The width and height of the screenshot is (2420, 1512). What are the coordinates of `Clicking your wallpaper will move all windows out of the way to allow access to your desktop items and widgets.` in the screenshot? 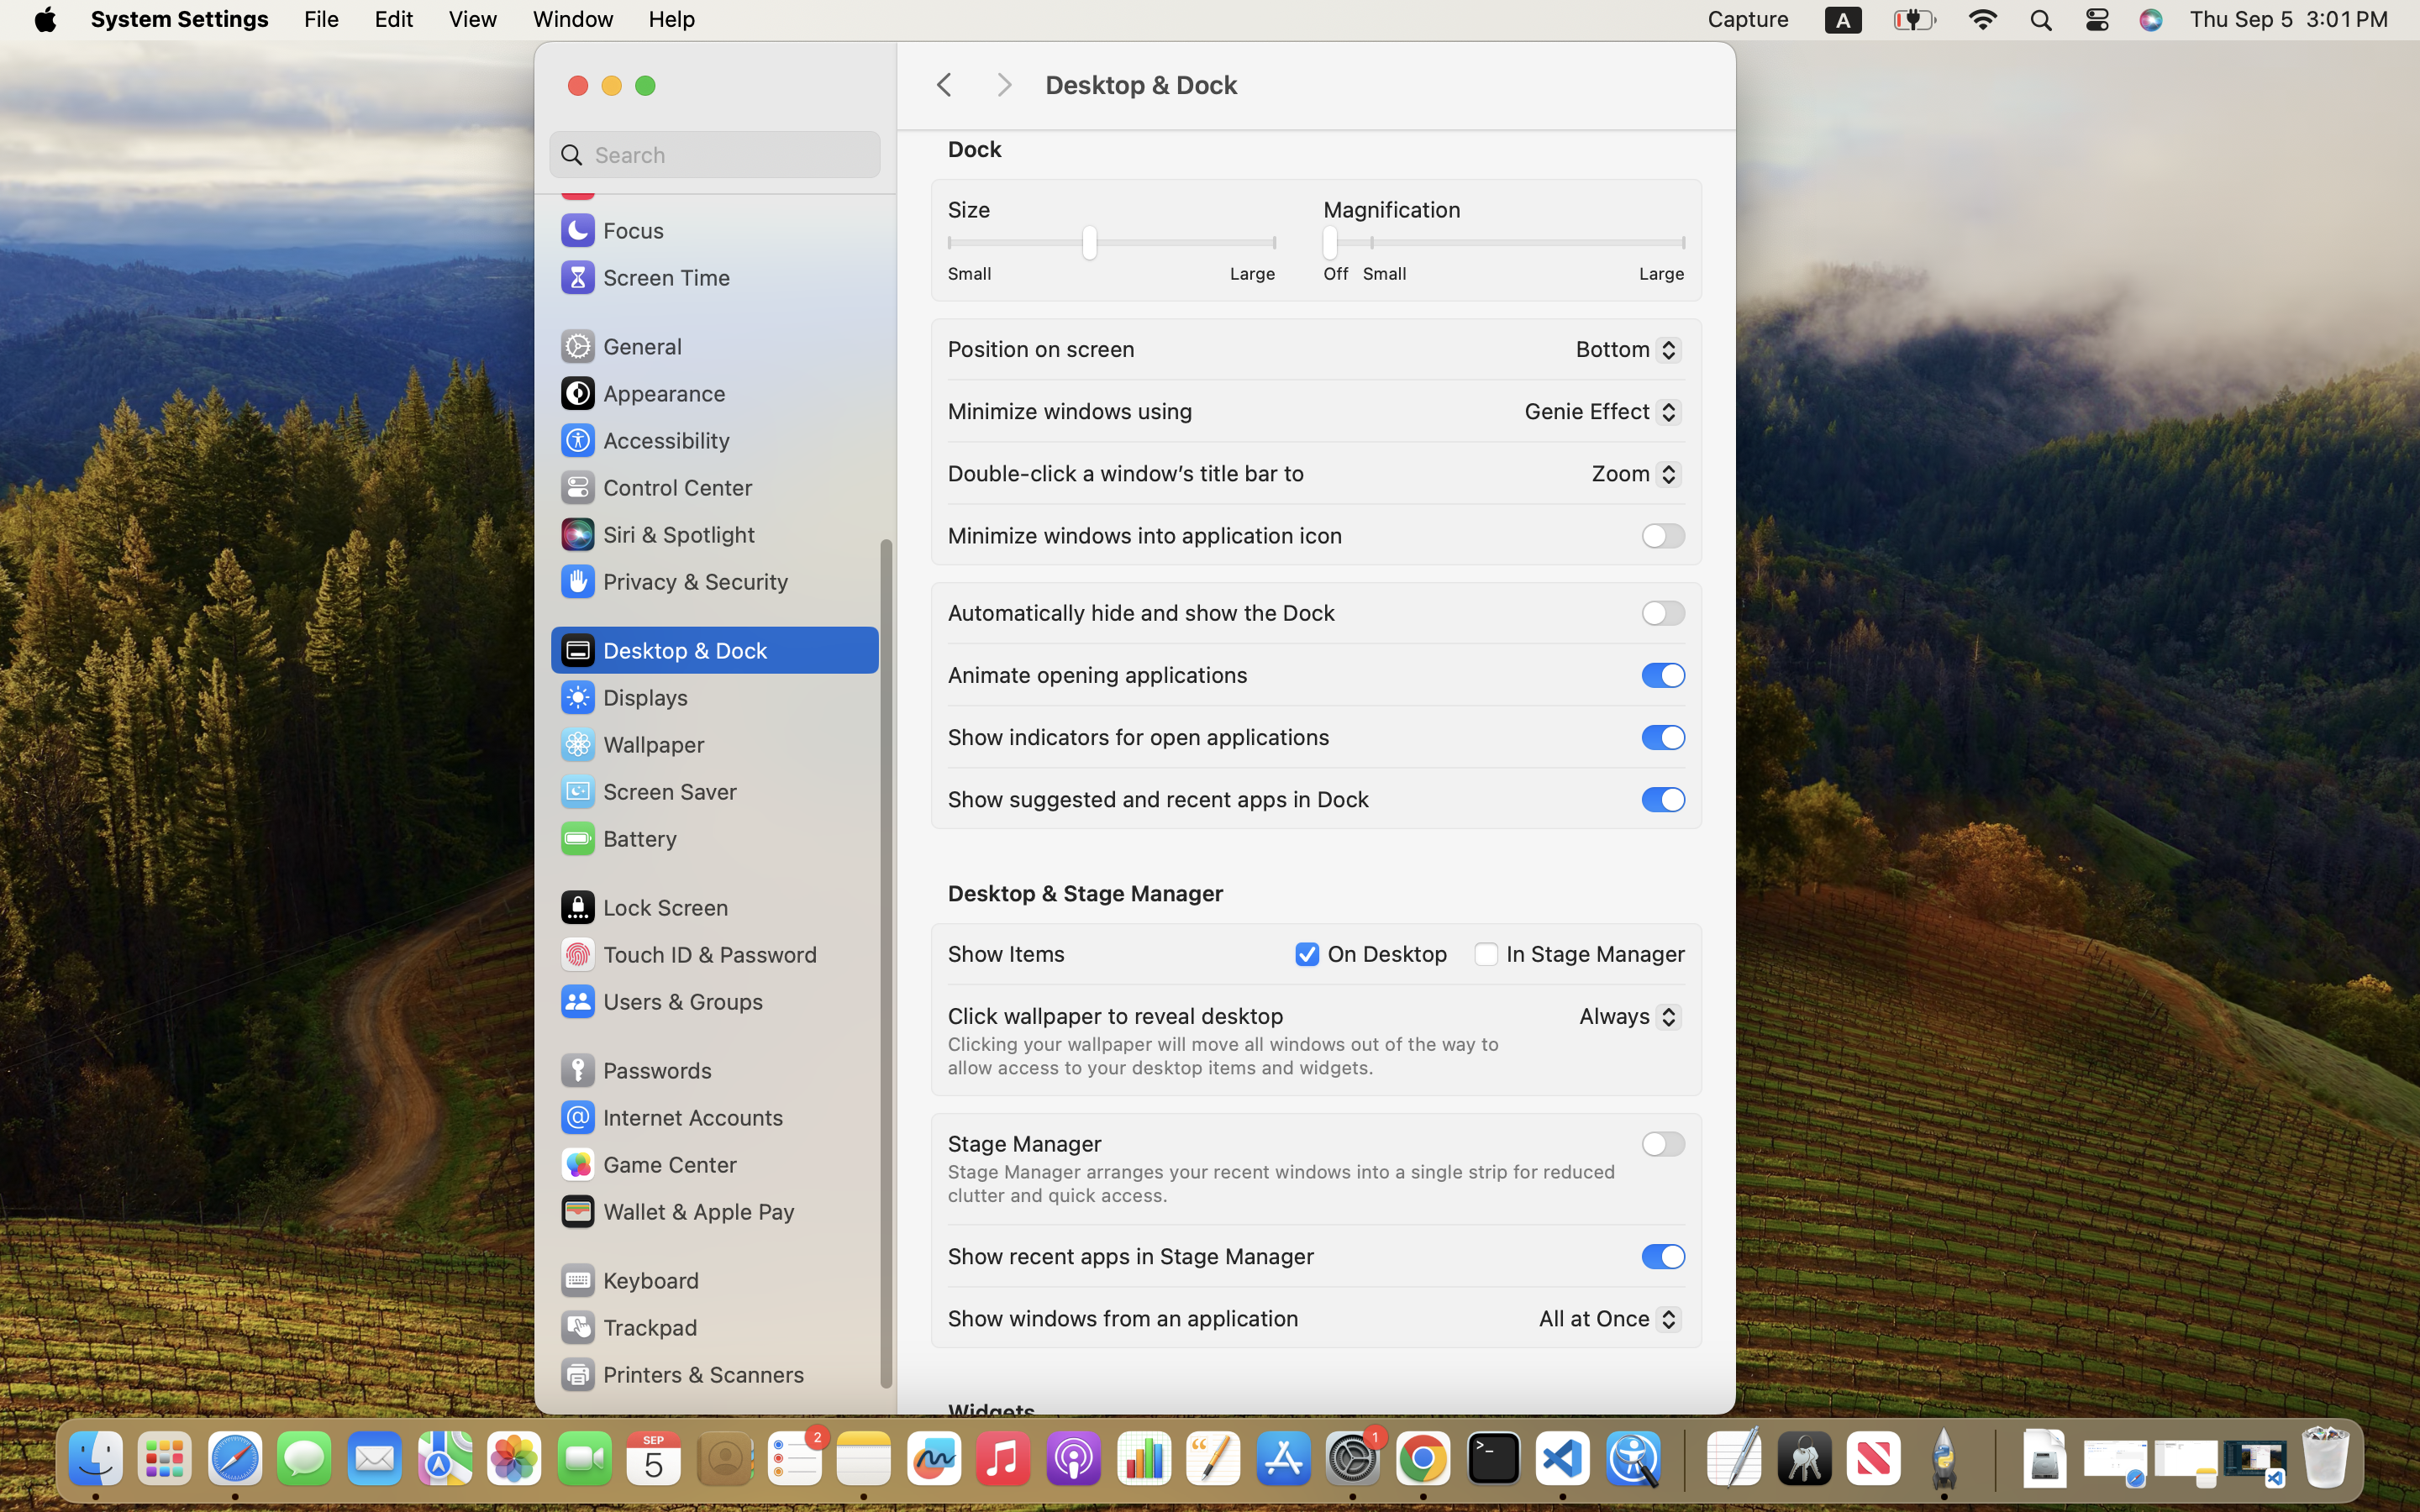 It's located at (1226, 1055).